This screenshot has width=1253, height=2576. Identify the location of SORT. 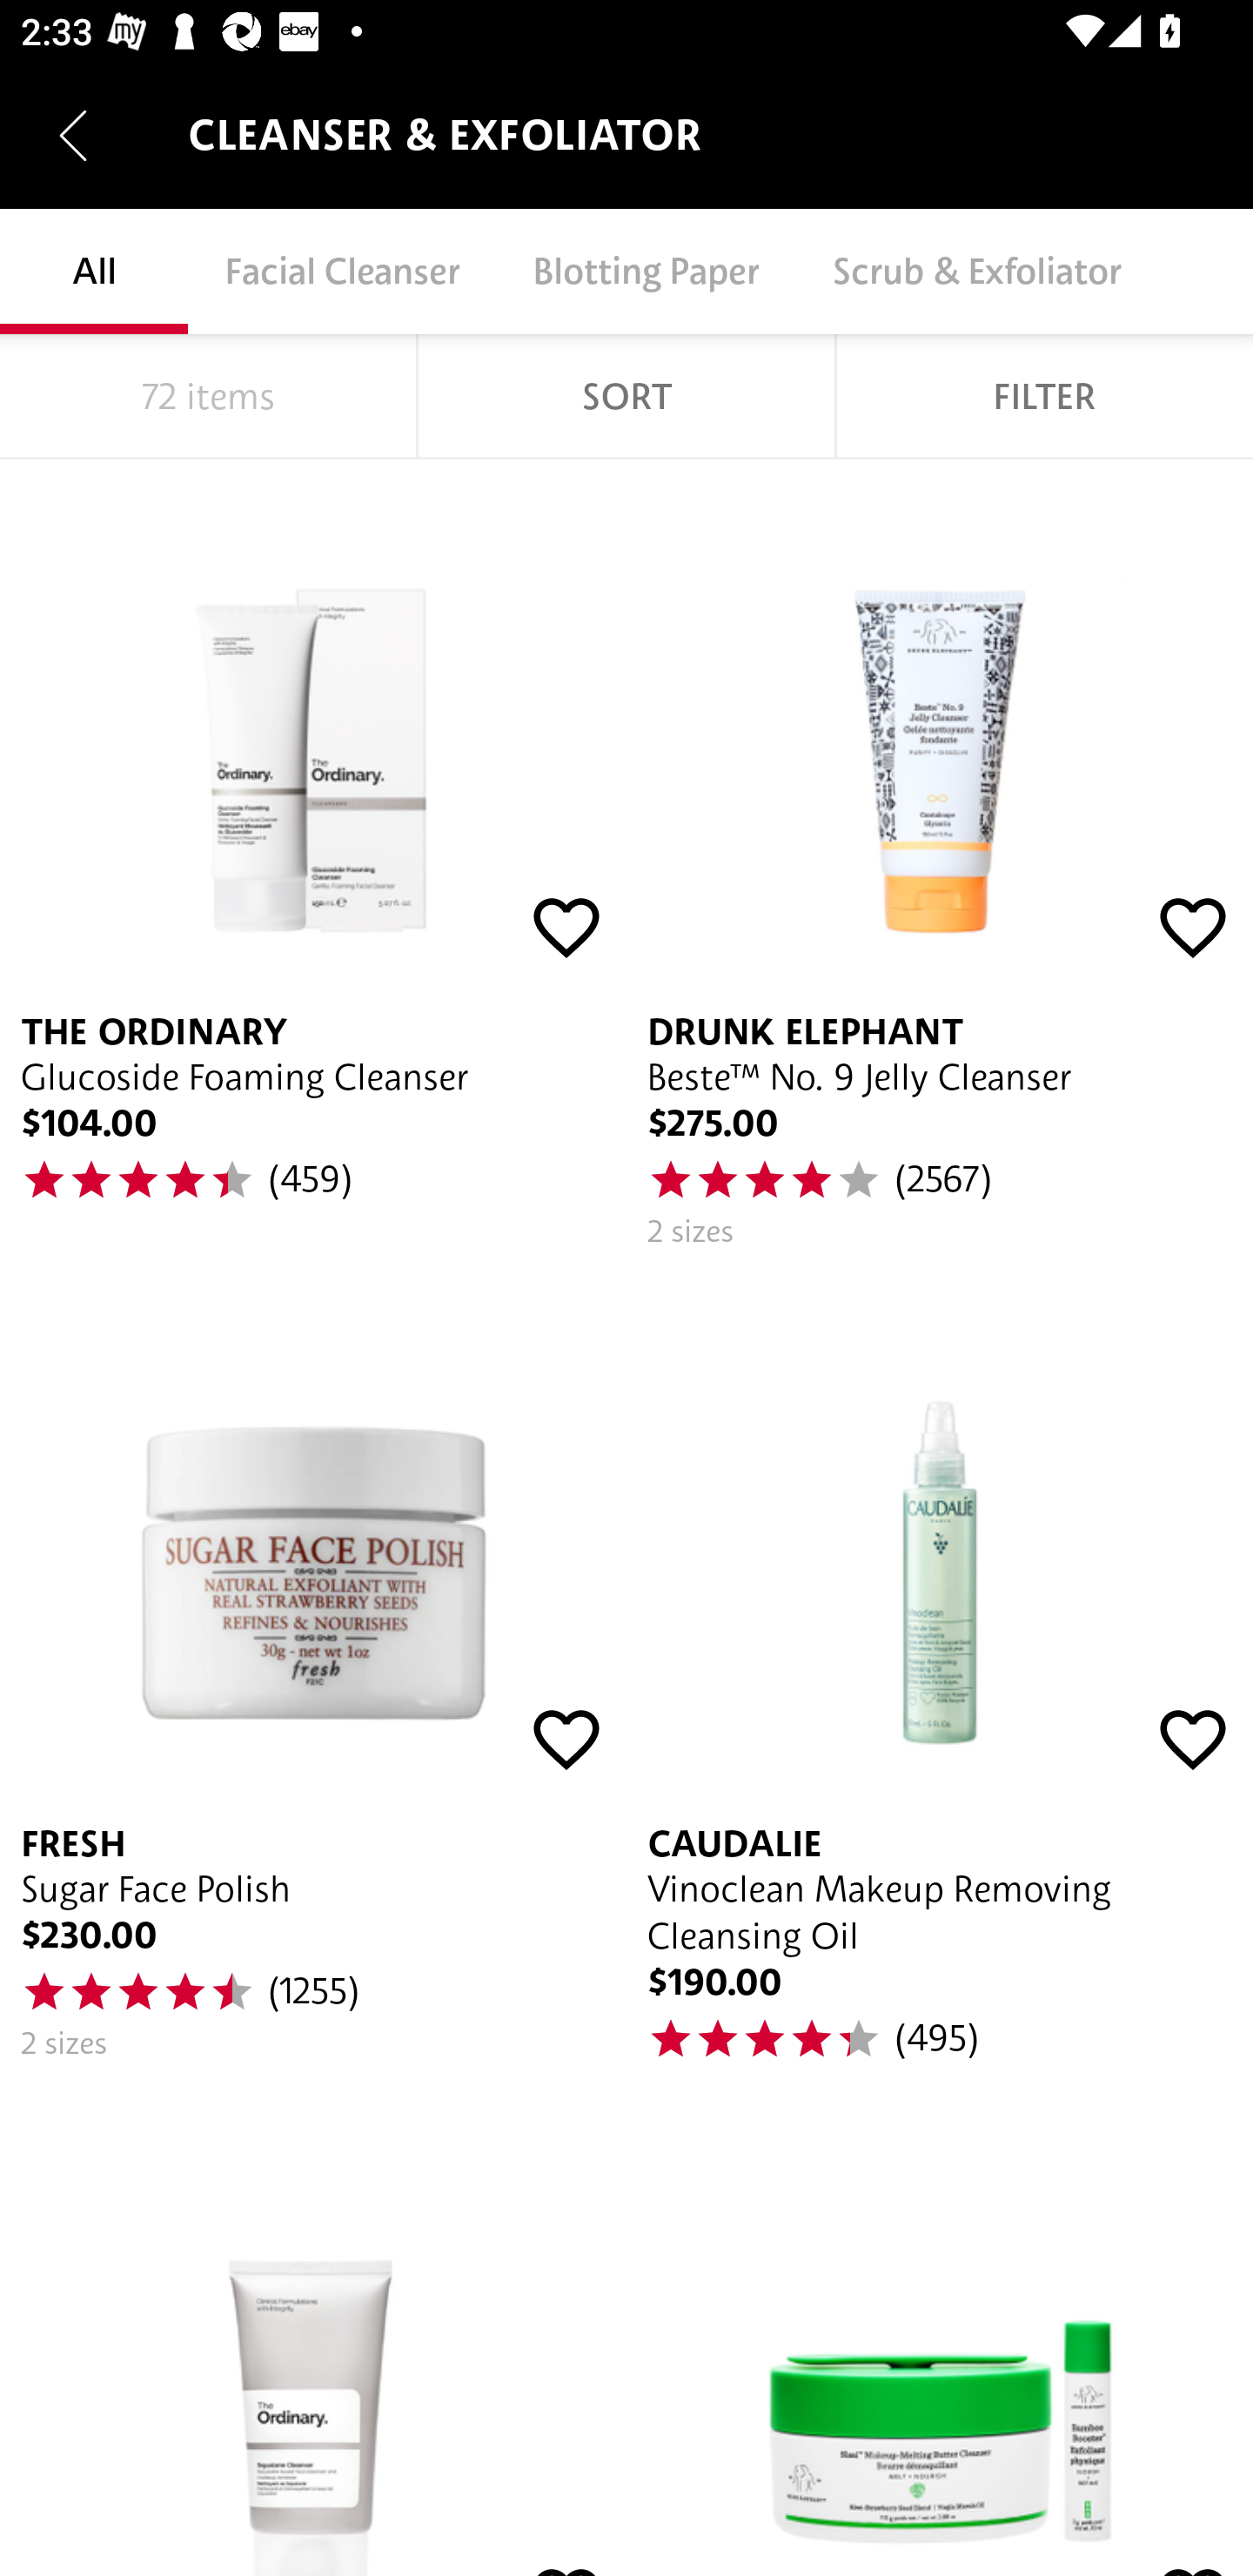
(626, 396).